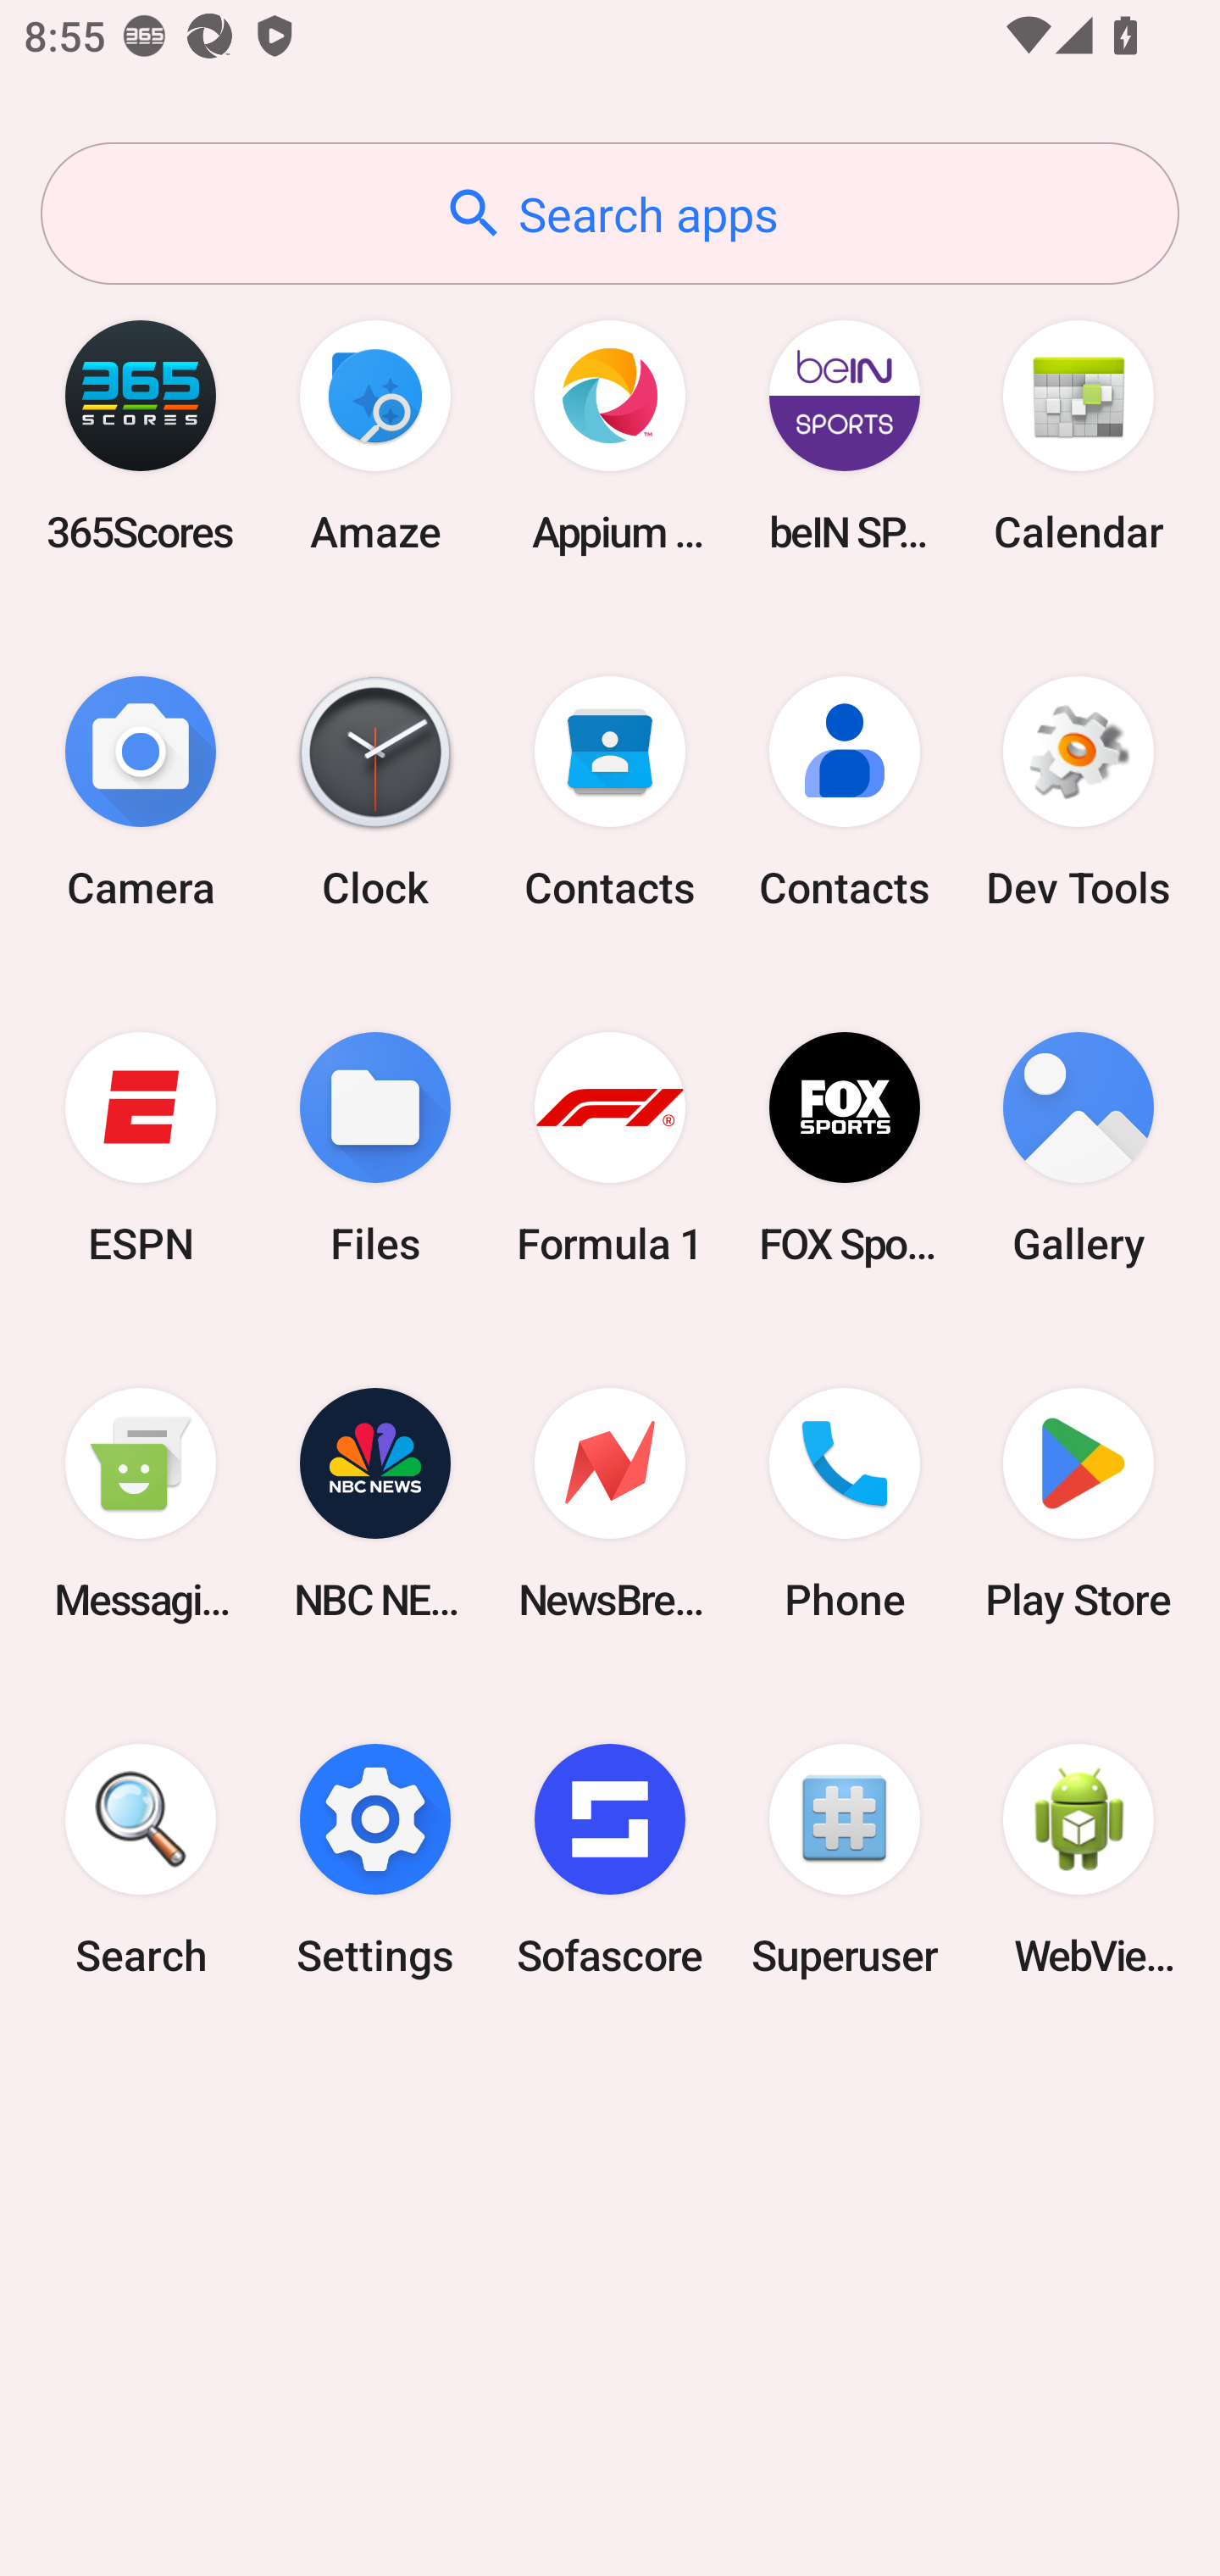  I want to click on WebView Browser Tester, so click(1079, 1859).